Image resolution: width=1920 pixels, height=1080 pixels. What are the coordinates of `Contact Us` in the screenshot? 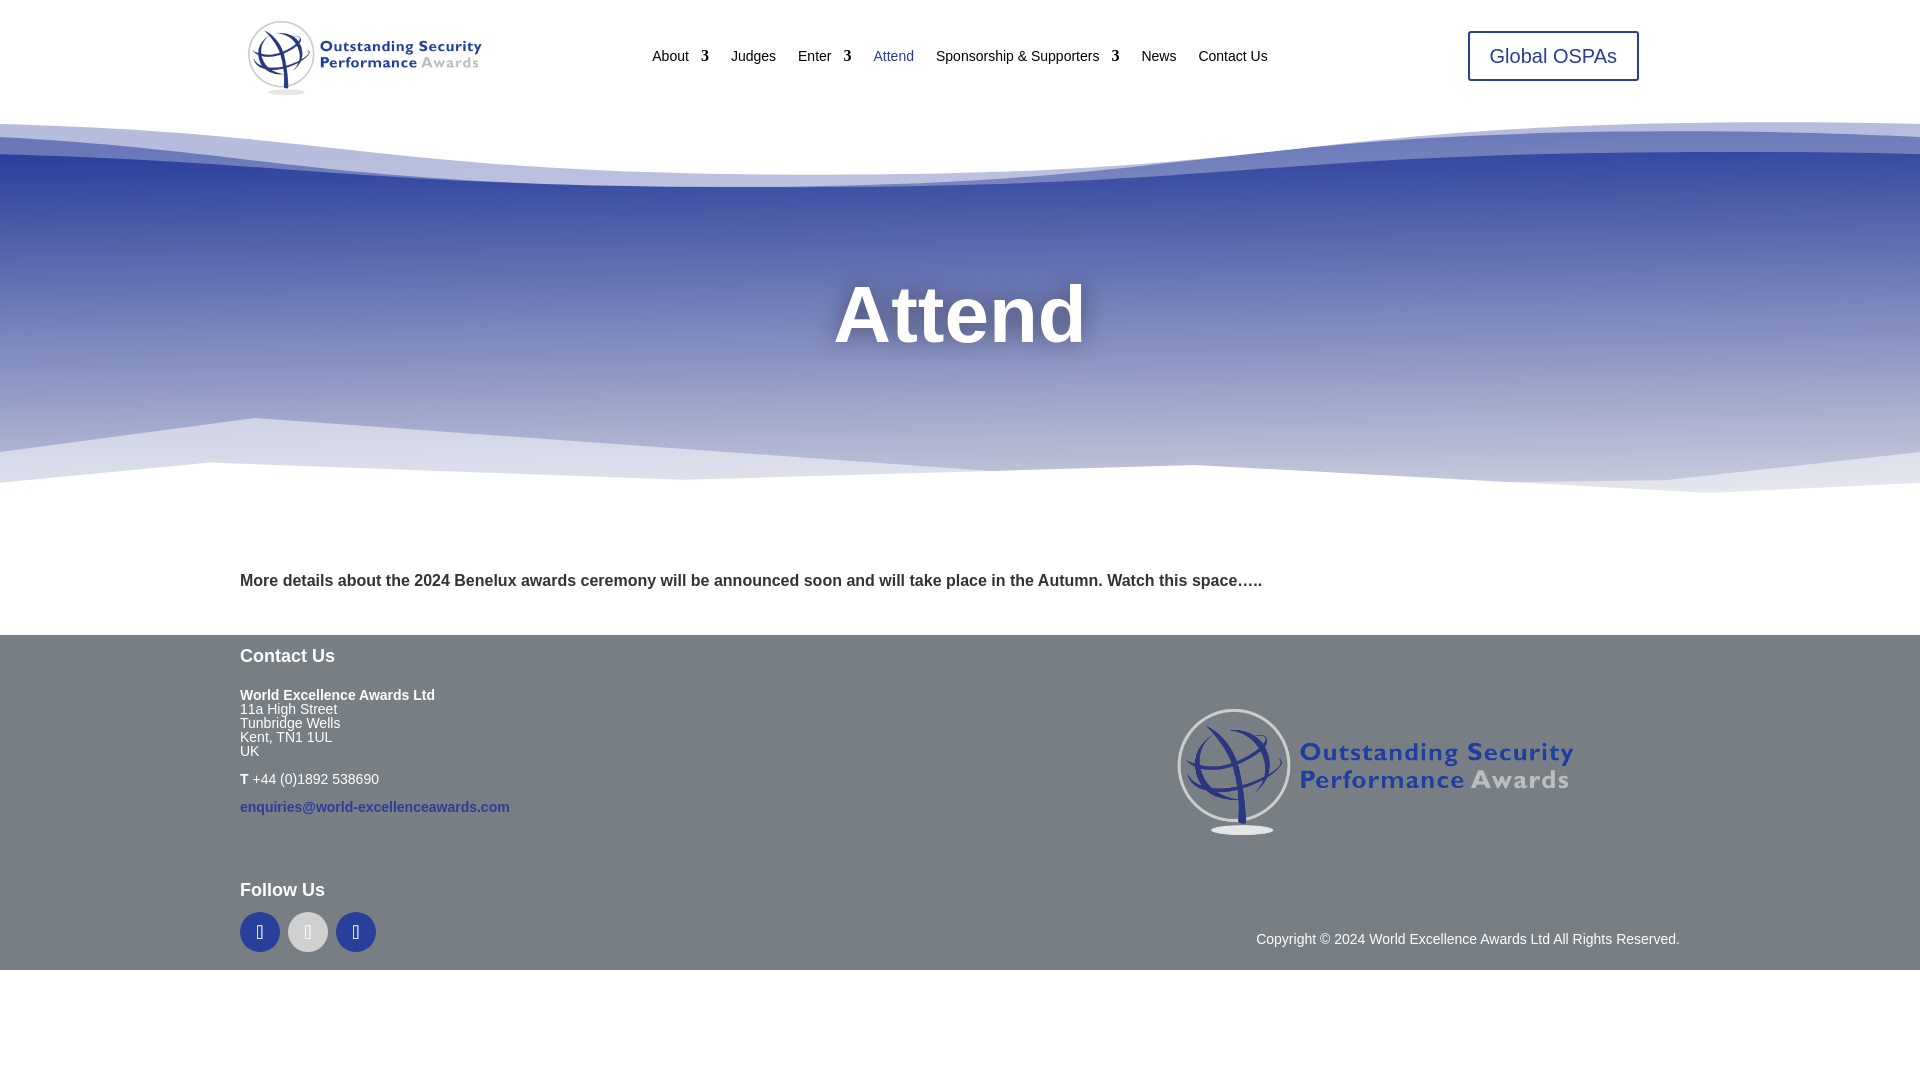 It's located at (1232, 60).